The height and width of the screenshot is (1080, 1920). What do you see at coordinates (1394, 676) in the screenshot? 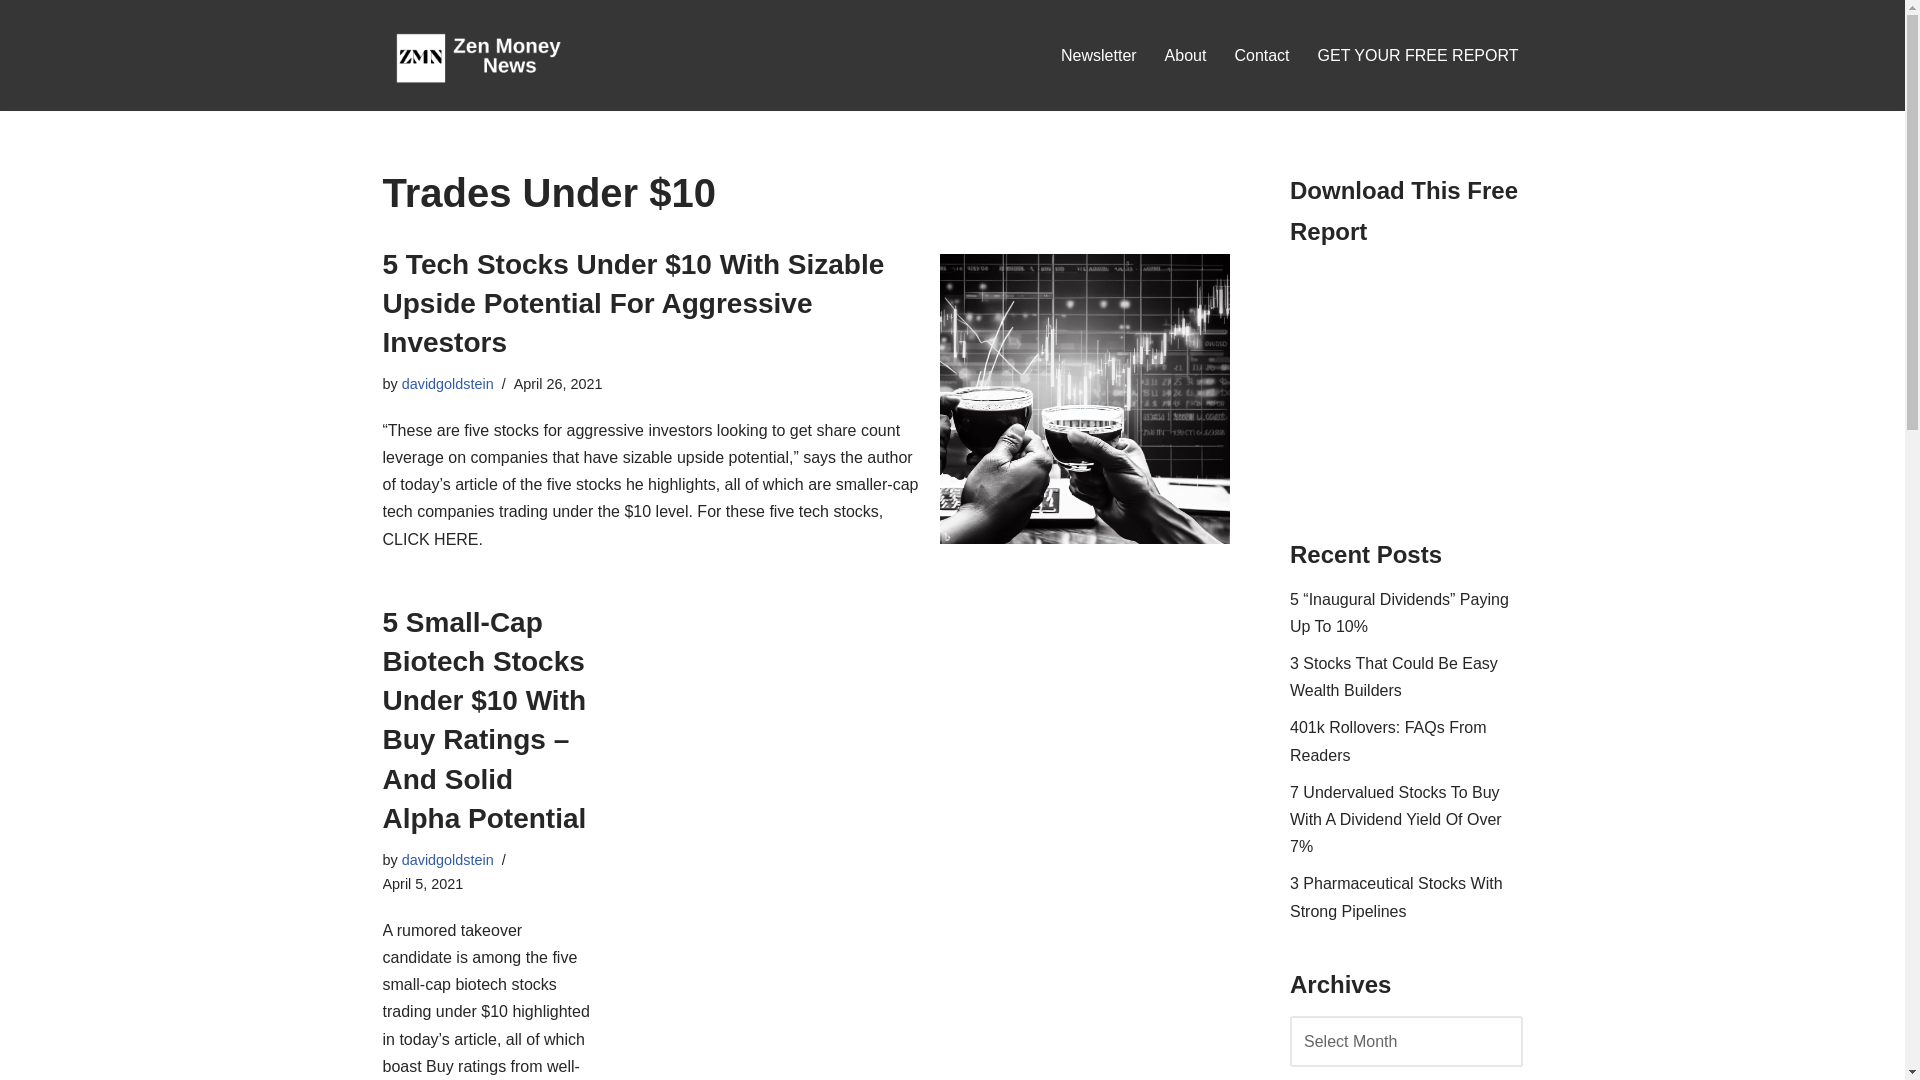
I see `3 Stocks That Could Be Easy Wealth Builders` at bounding box center [1394, 676].